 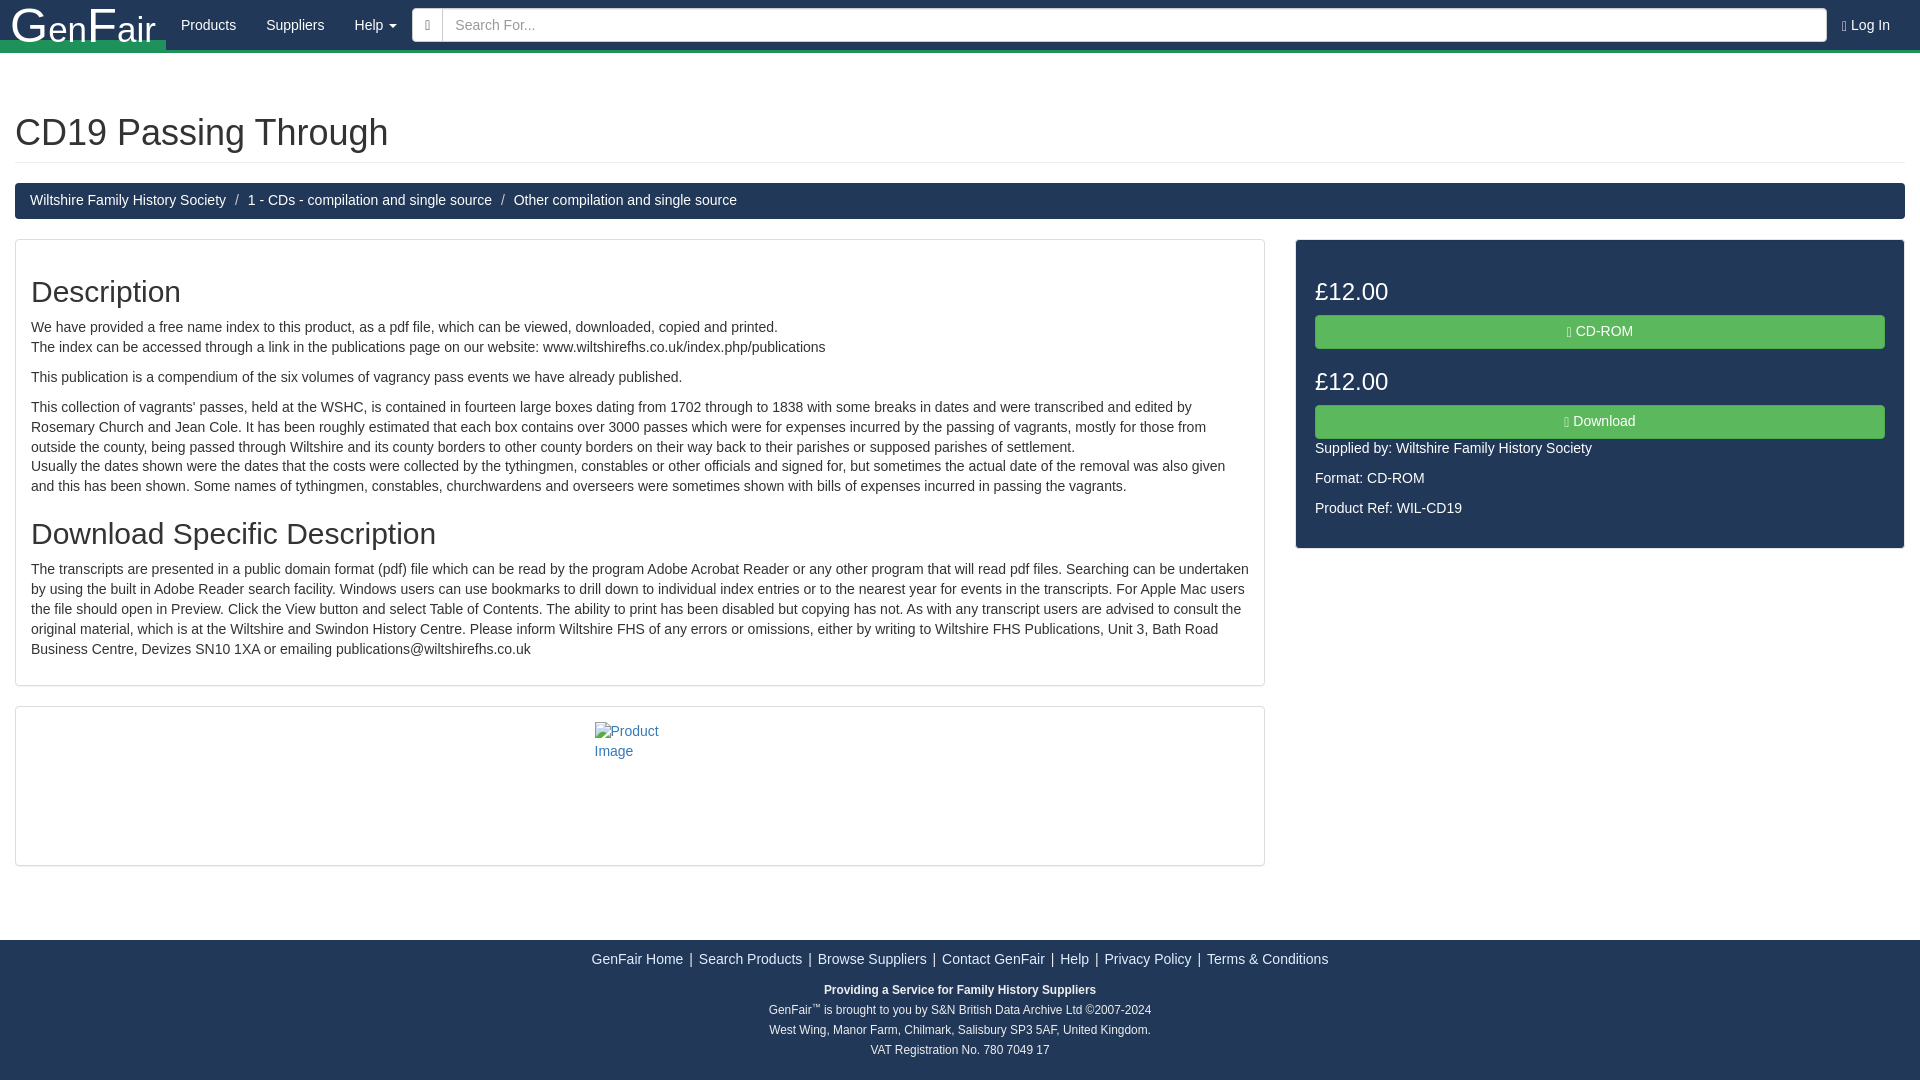 What do you see at coordinates (872, 958) in the screenshot?
I see `Browse Suppliers` at bounding box center [872, 958].